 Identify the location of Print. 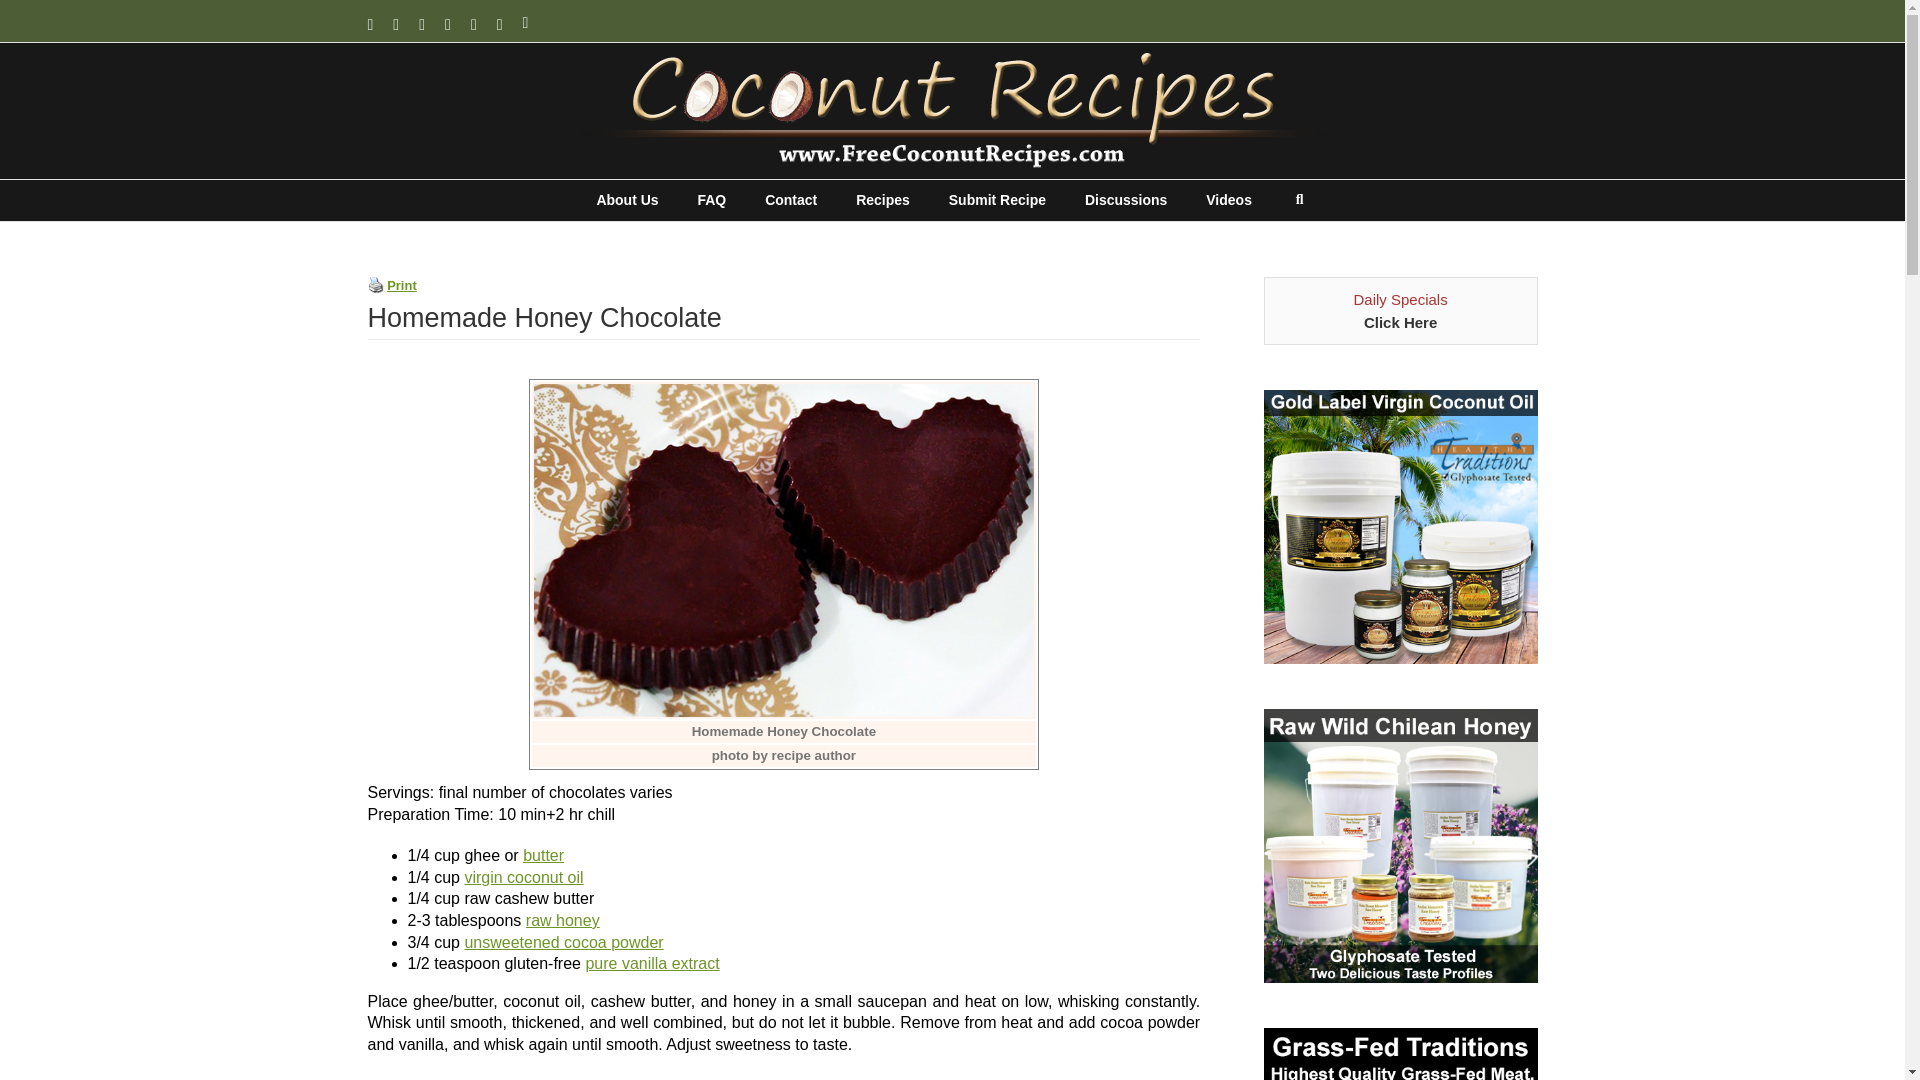
(376, 284).